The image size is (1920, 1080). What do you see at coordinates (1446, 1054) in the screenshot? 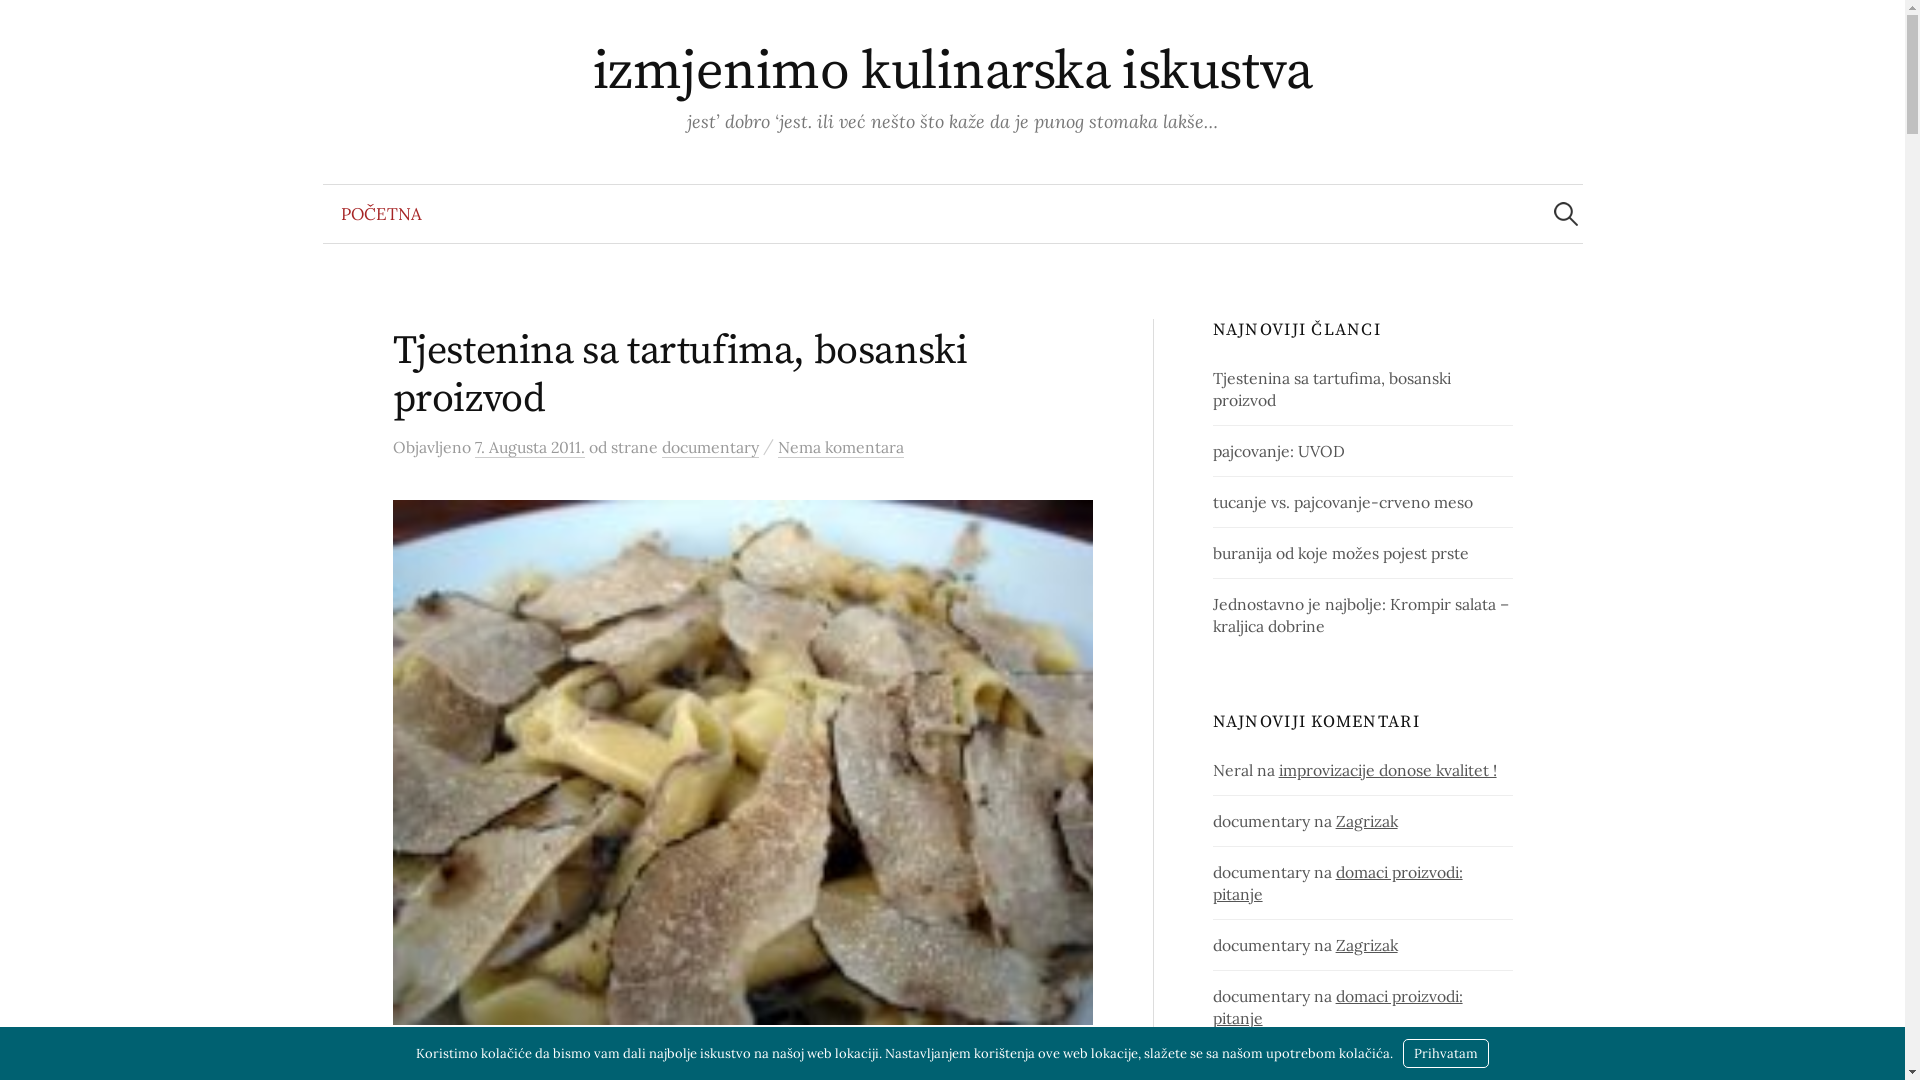
I see `Prihvatam` at bounding box center [1446, 1054].